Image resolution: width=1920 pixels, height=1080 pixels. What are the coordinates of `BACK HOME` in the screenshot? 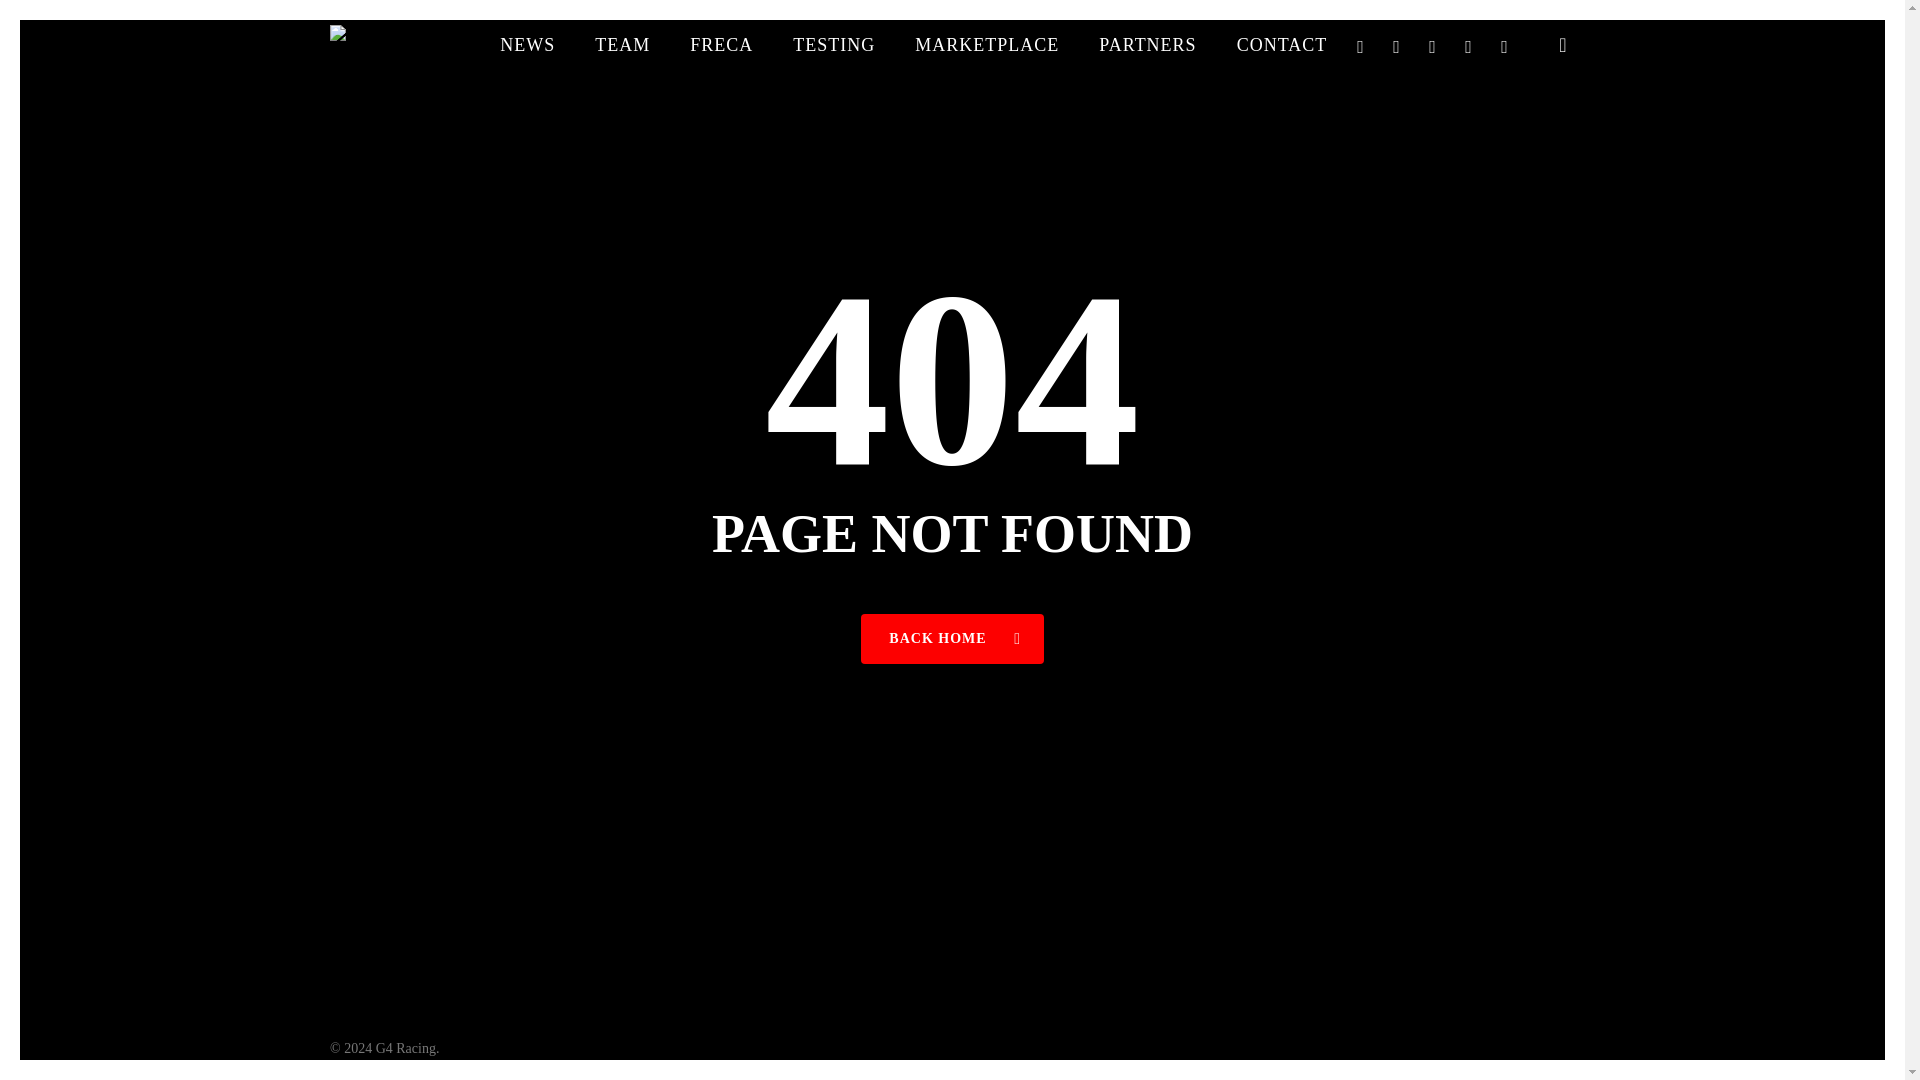 It's located at (951, 639).